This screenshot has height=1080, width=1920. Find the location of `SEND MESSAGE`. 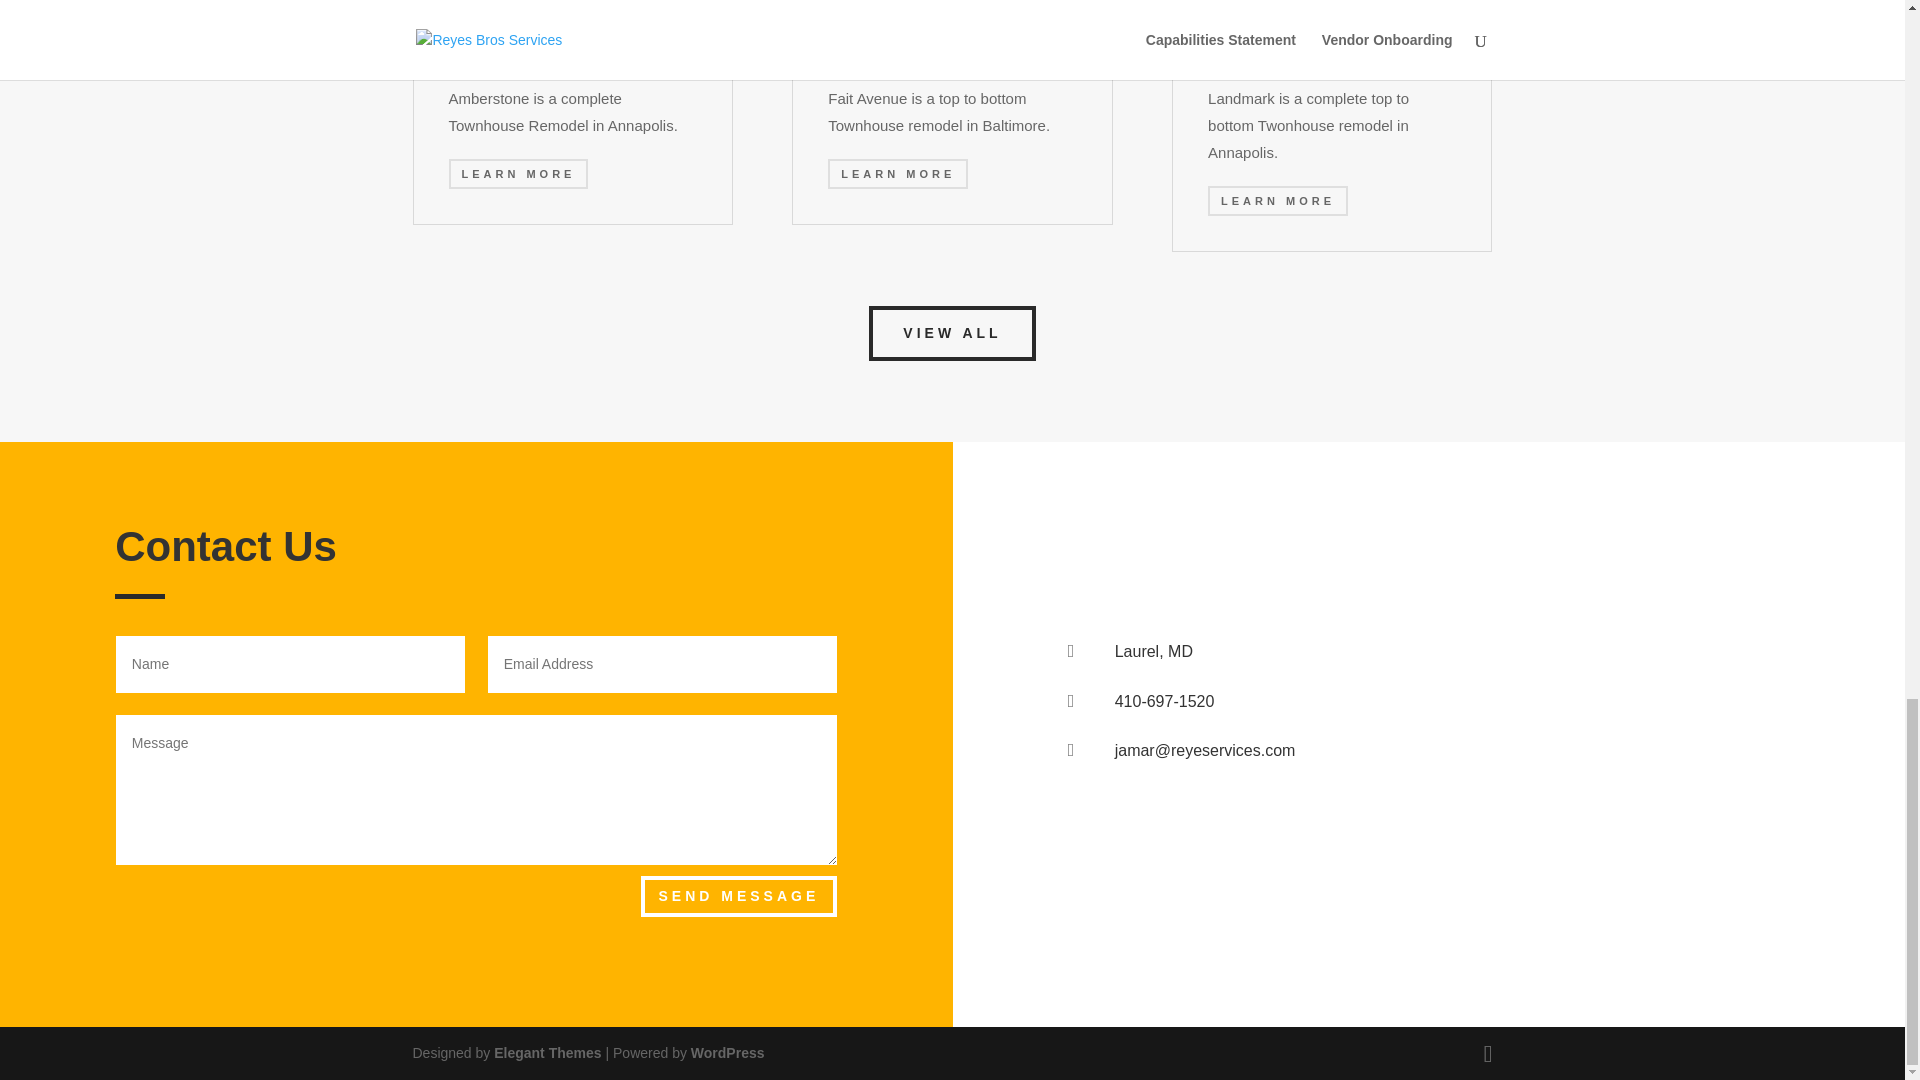

SEND MESSAGE is located at coordinates (738, 895).